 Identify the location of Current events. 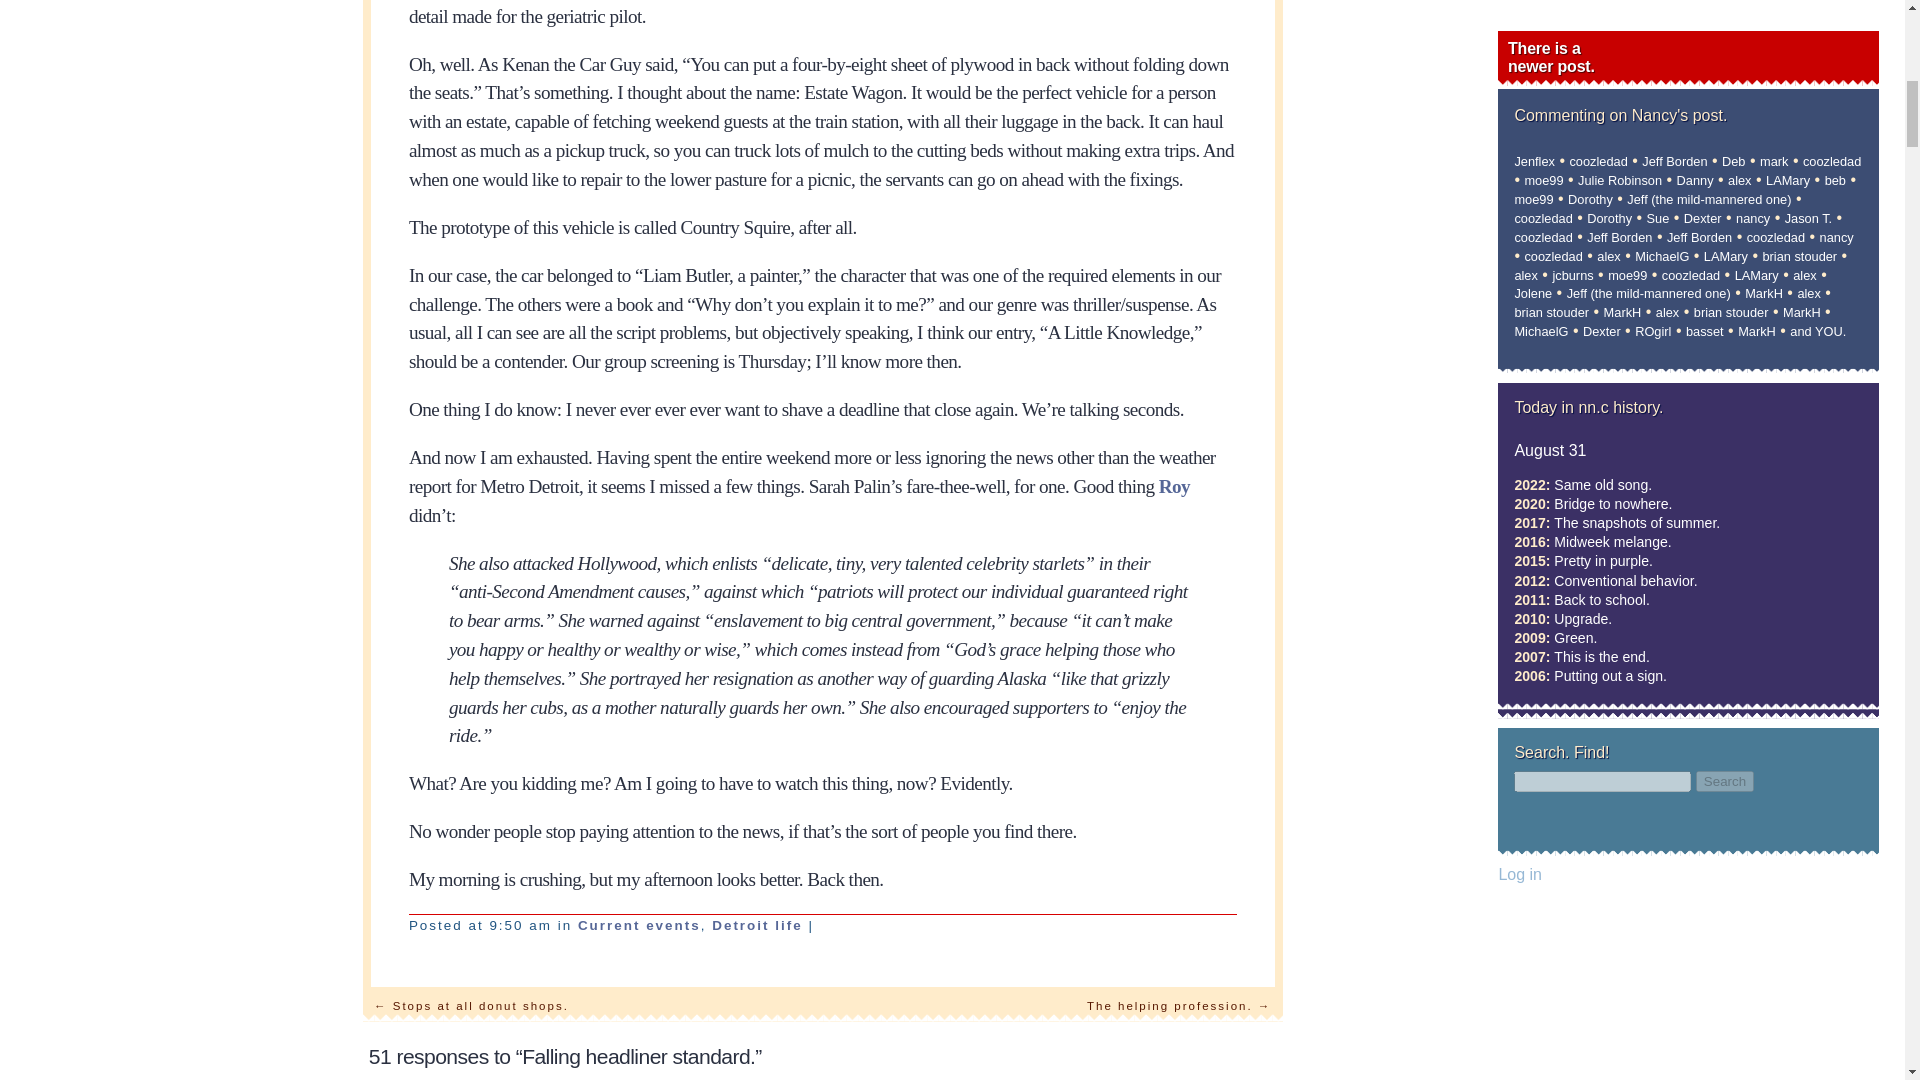
(638, 926).